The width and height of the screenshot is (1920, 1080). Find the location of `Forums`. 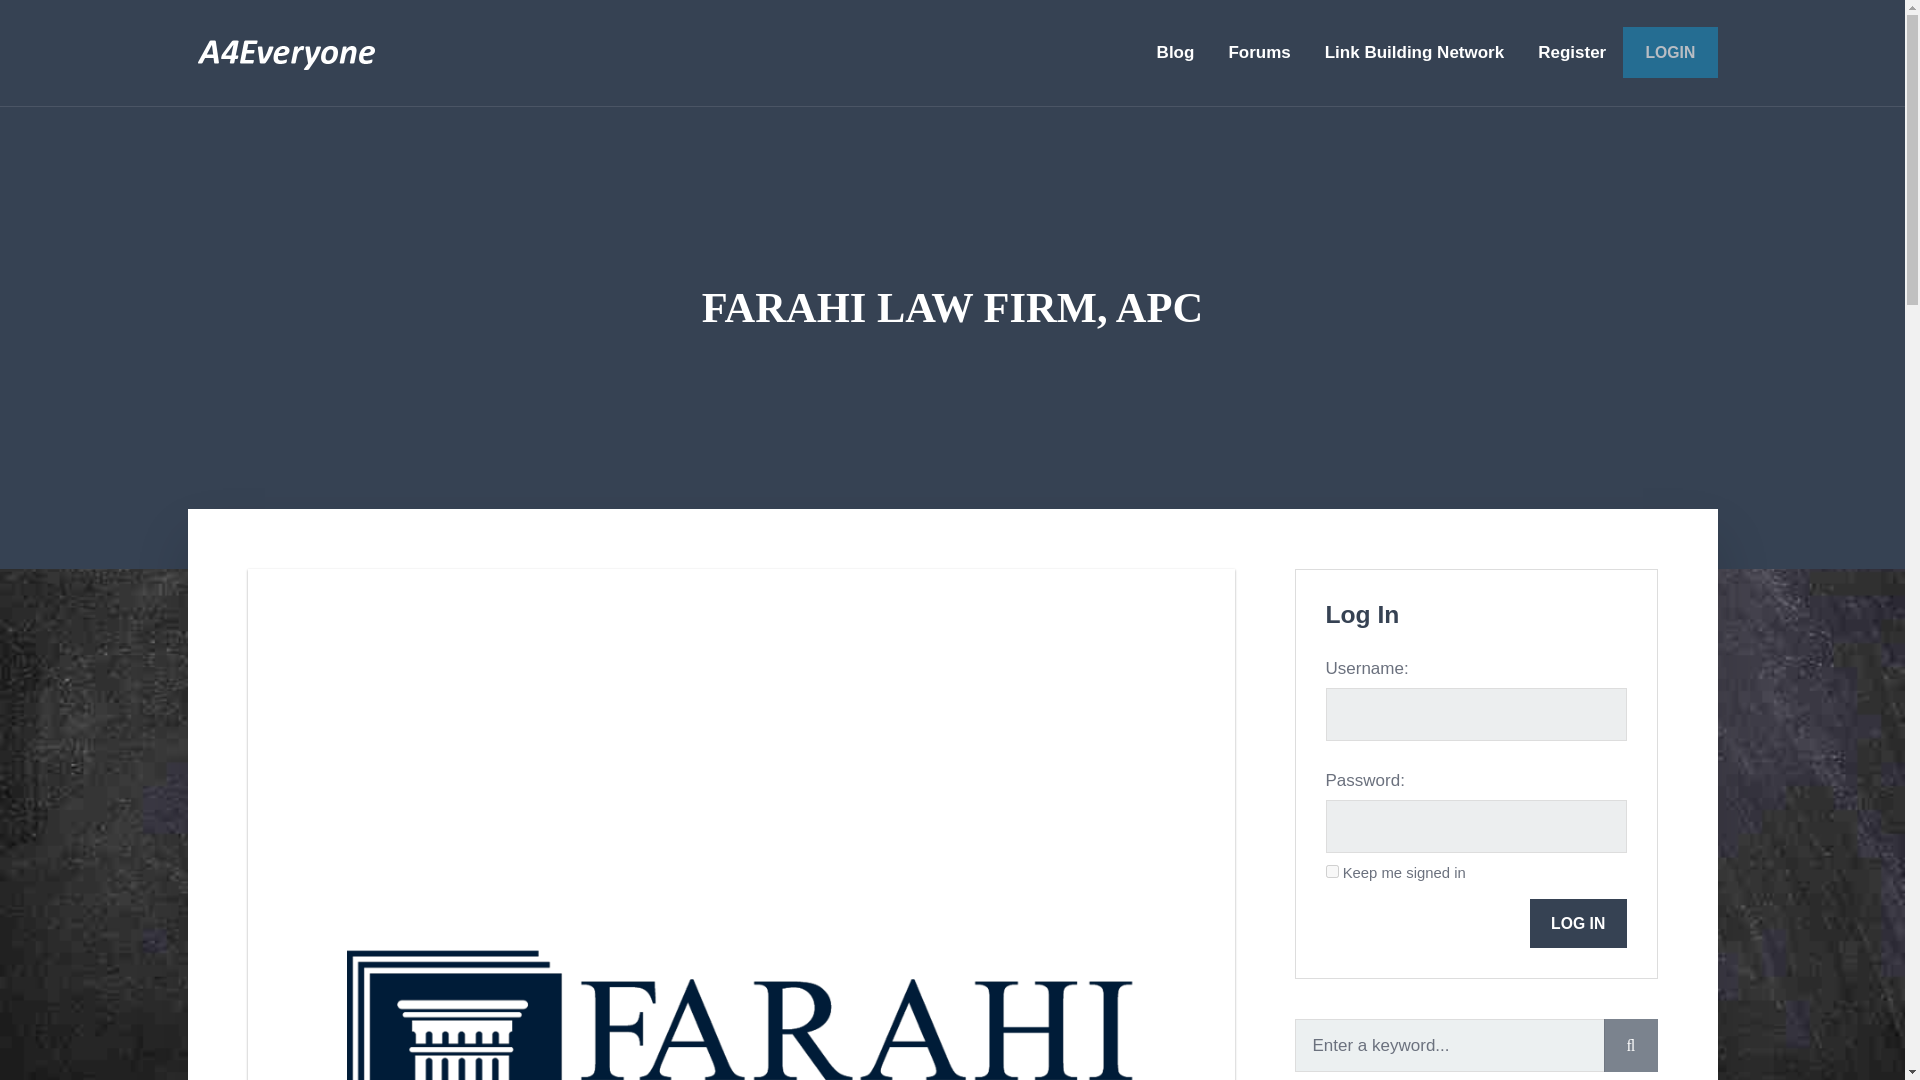

Forums is located at coordinates (1259, 52).